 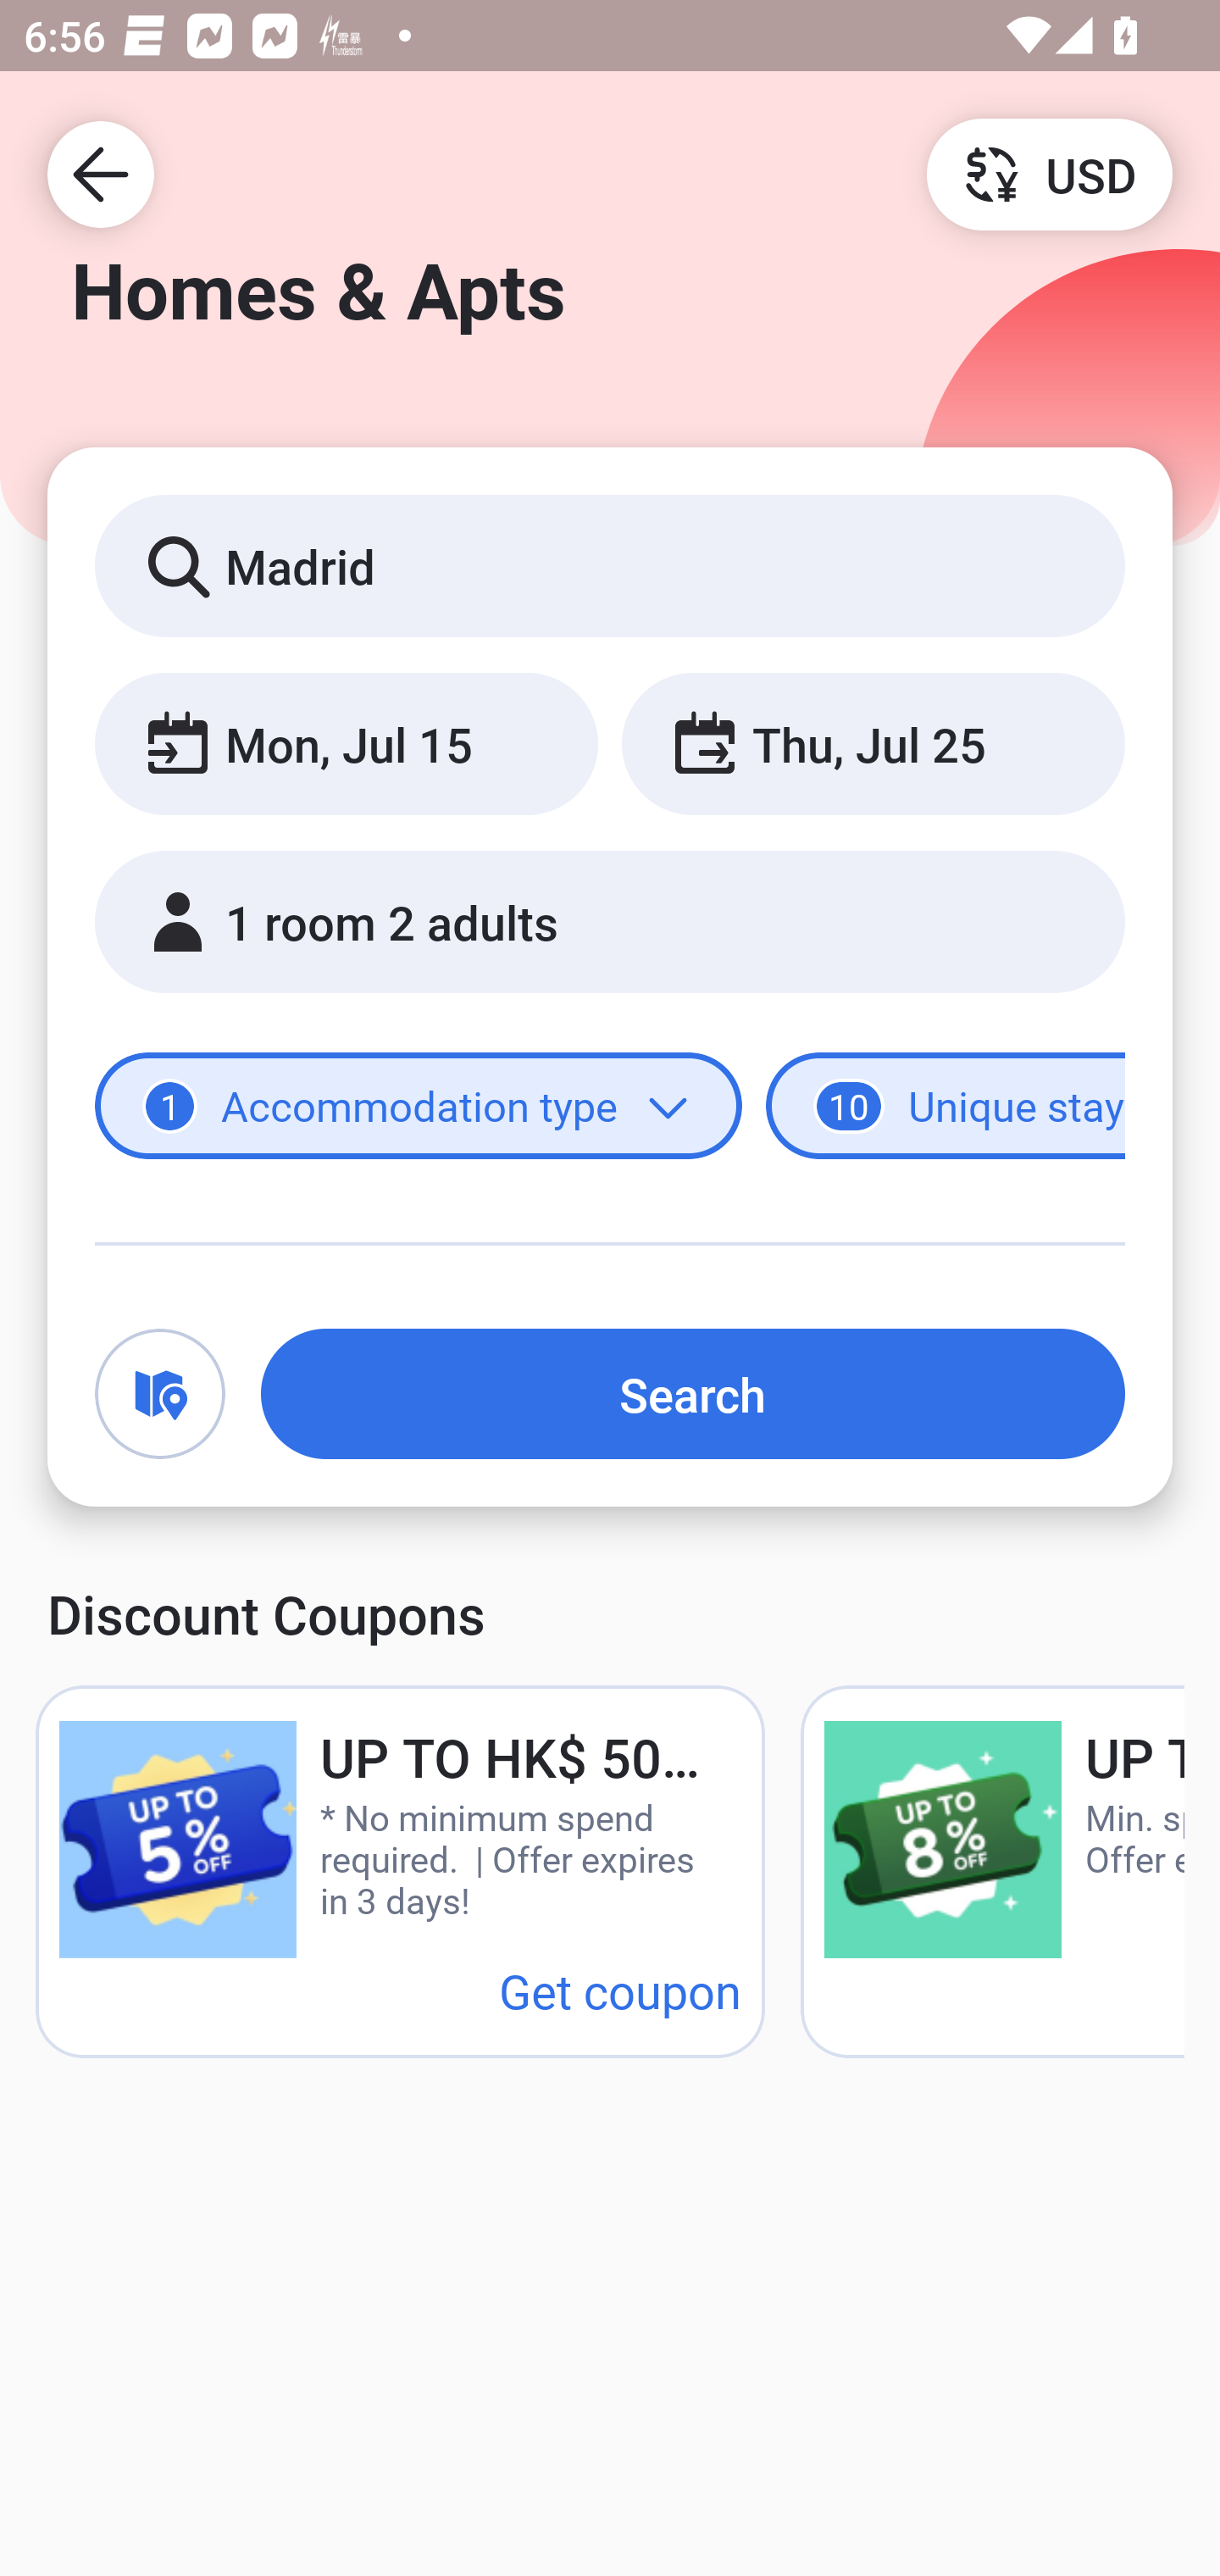 I want to click on Thu, Jul 25, so click(x=873, y=742).